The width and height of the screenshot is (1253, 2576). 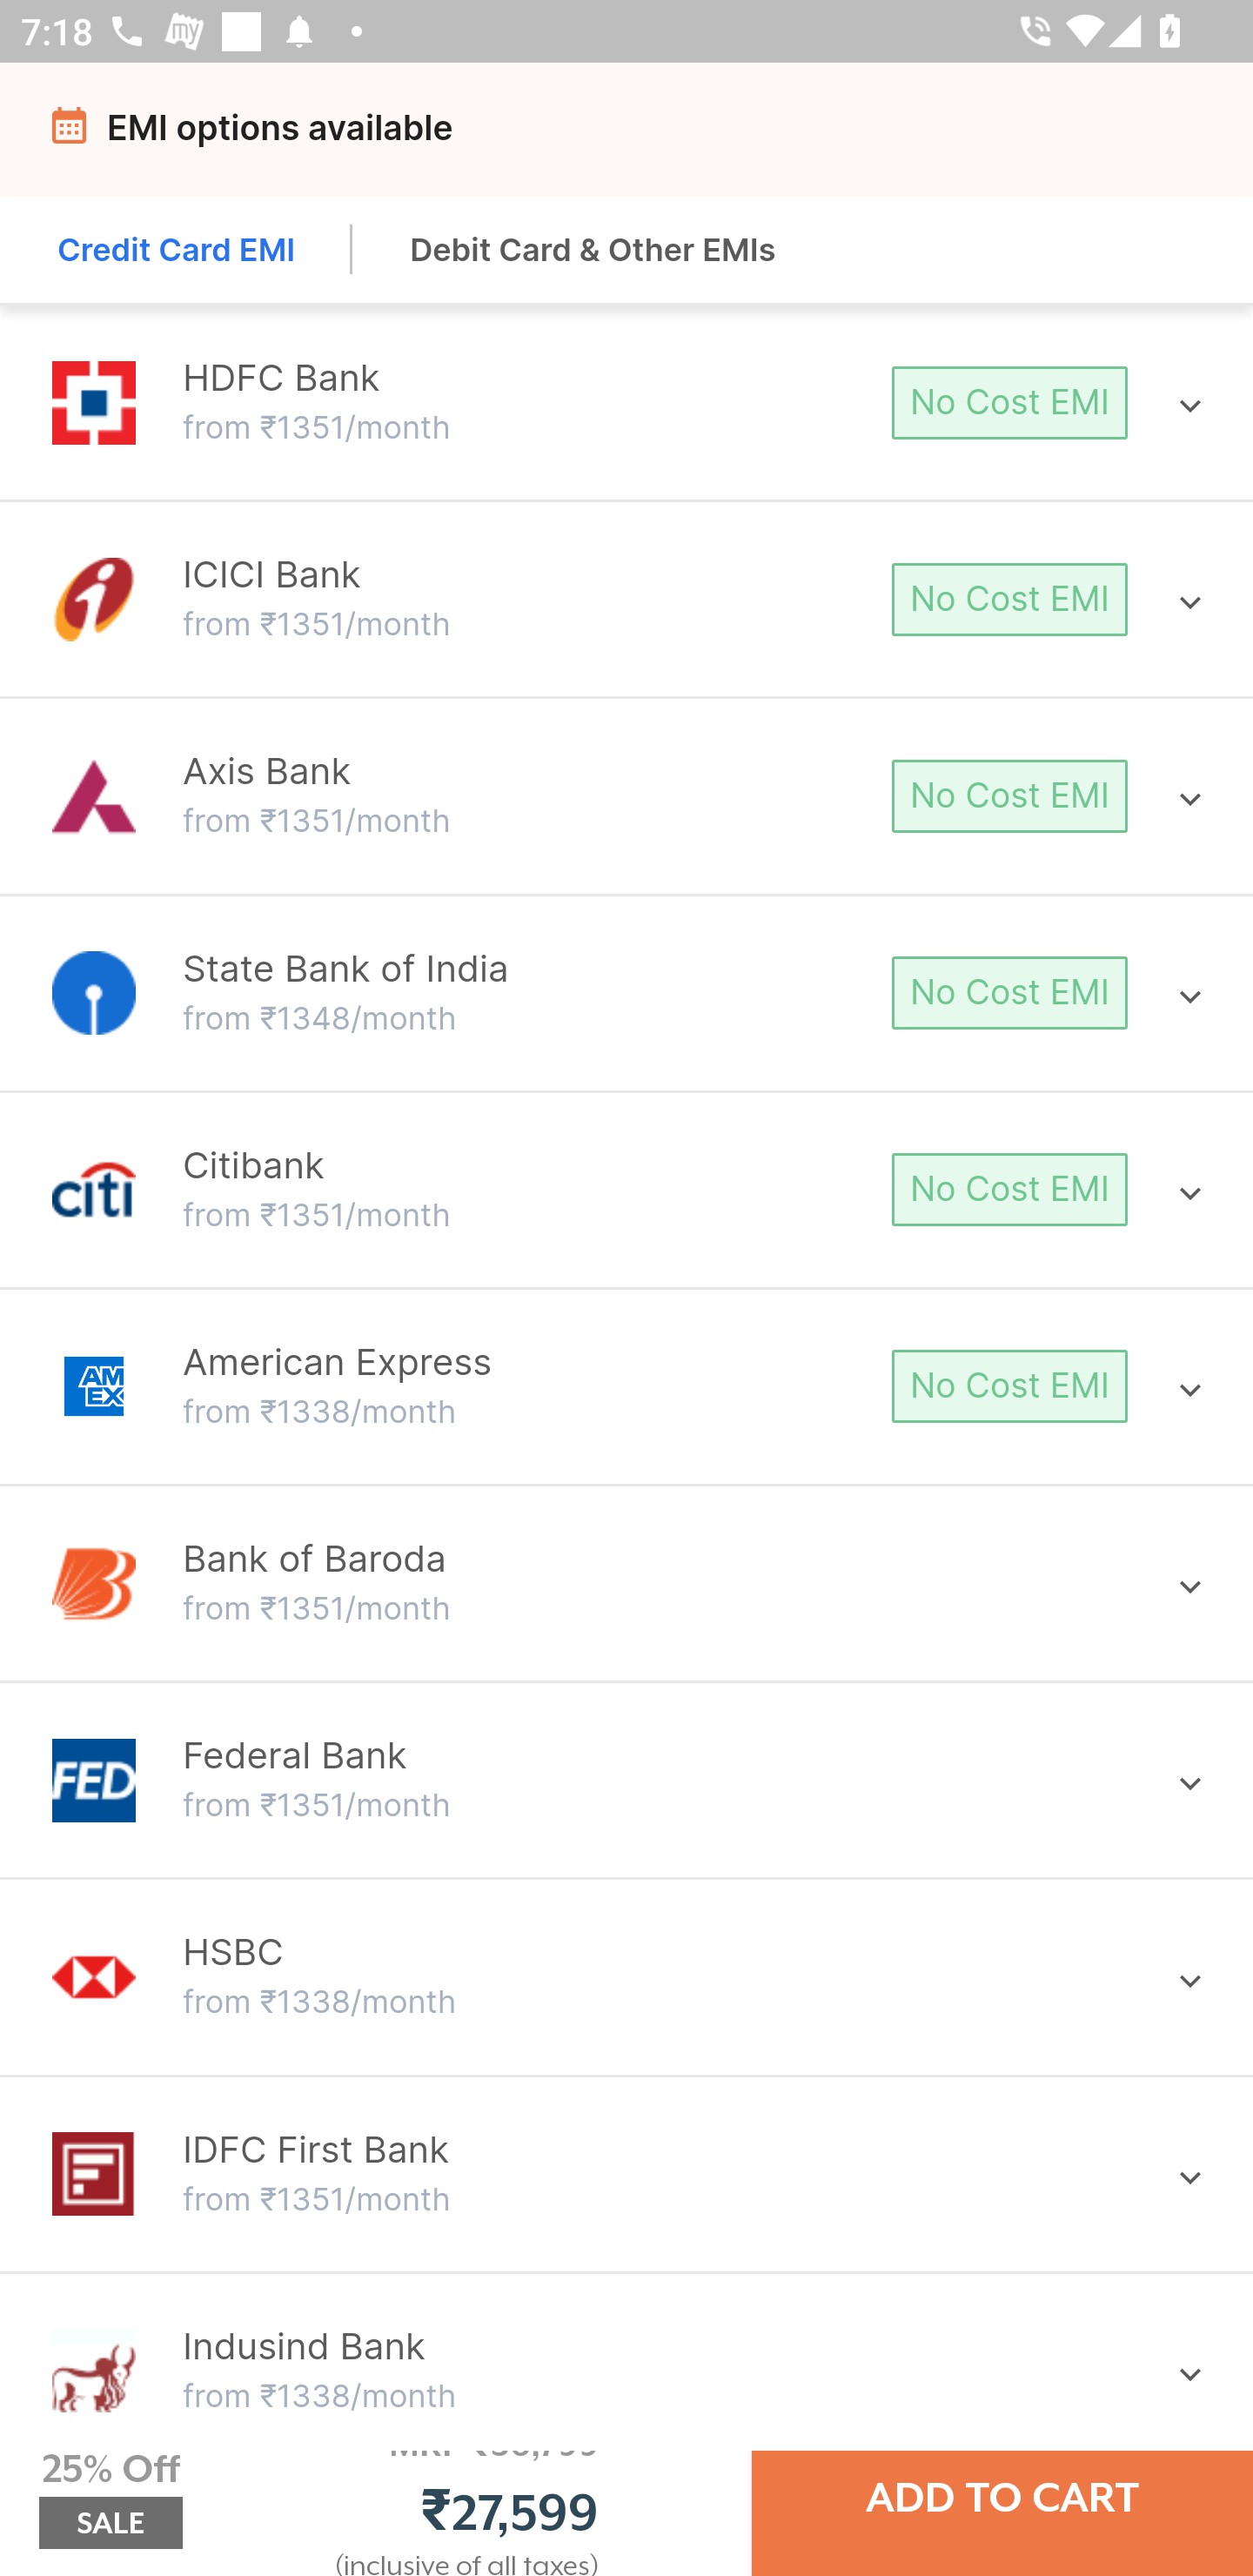 What do you see at coordinates (626, 1780) in the screenshot?
I see `Federal Bank Federal Bank from ₹1351/month` at bounding box center [626, 1780].